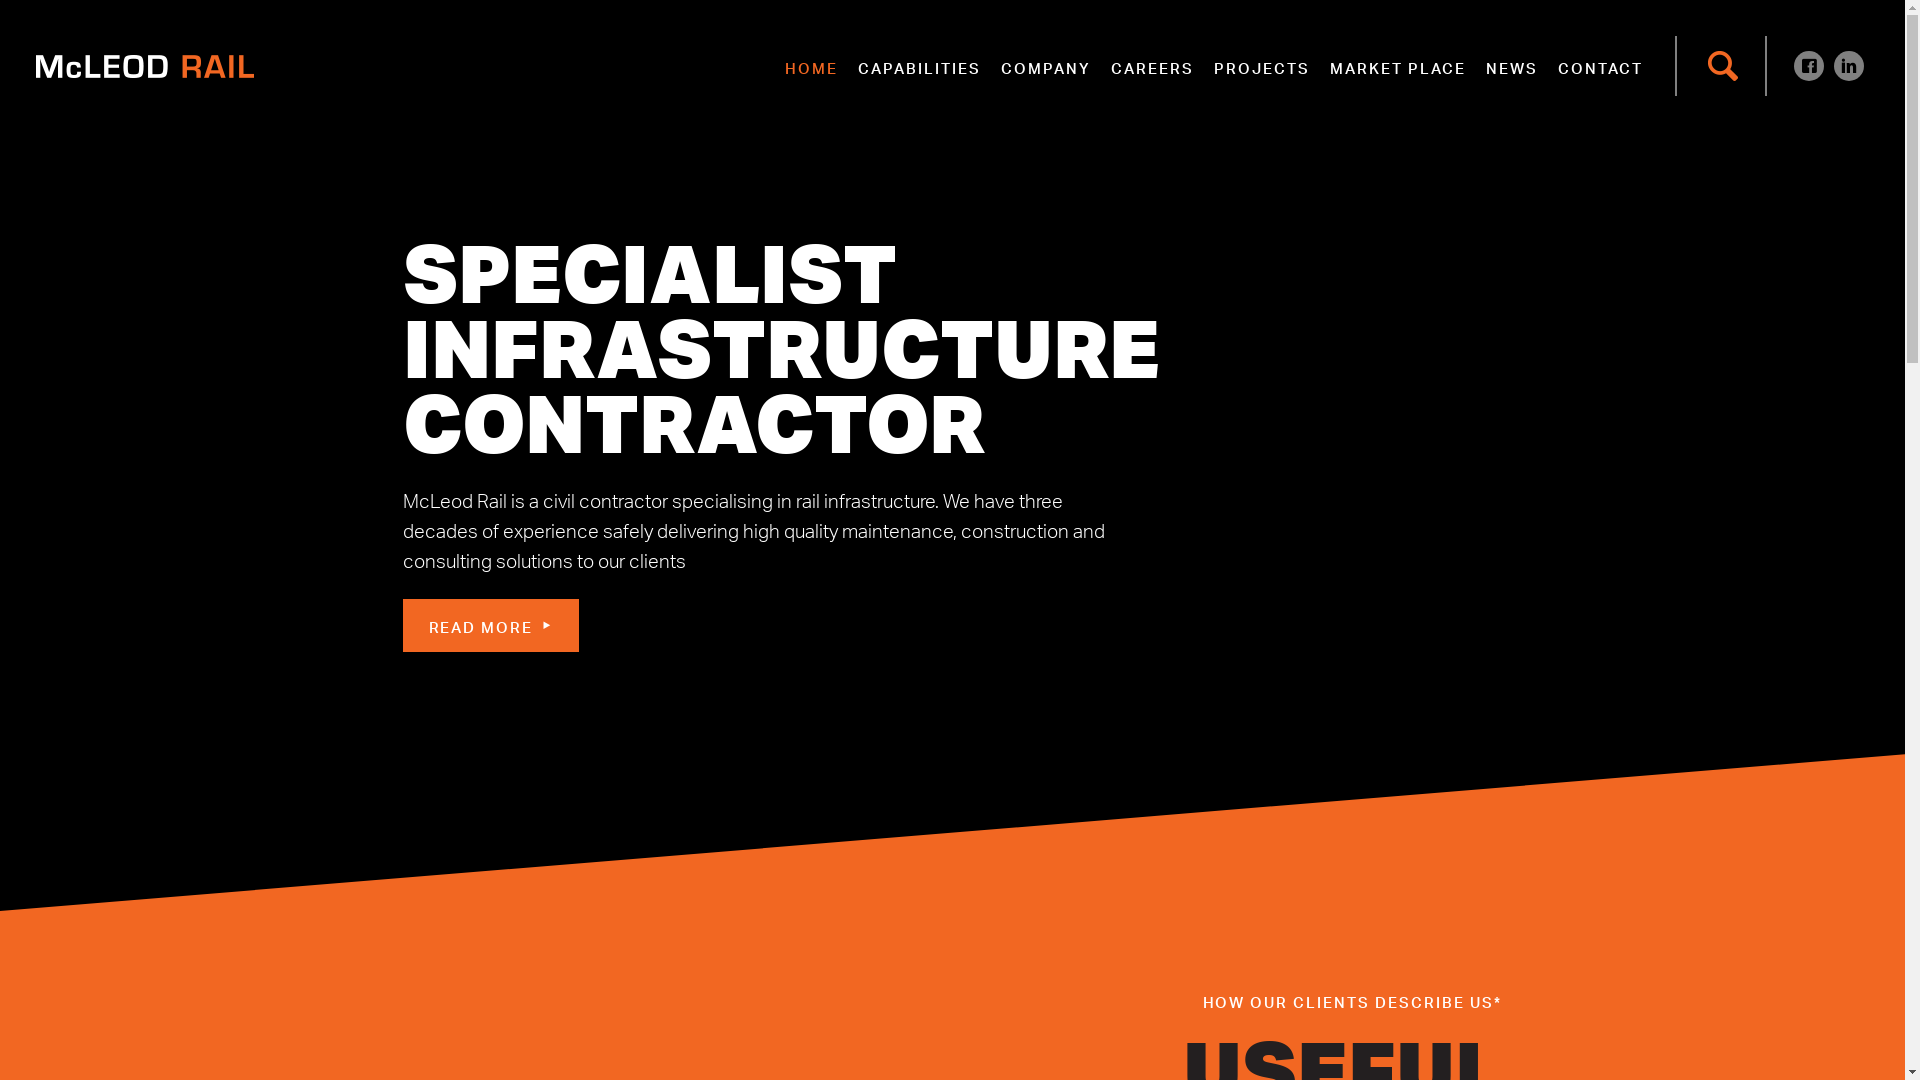 This screenshot has height=1080, width=1920. Describe the element at coordinates (145, 66) in the screenshot. I see `McLeod Rail Pty Ltd` at that location.